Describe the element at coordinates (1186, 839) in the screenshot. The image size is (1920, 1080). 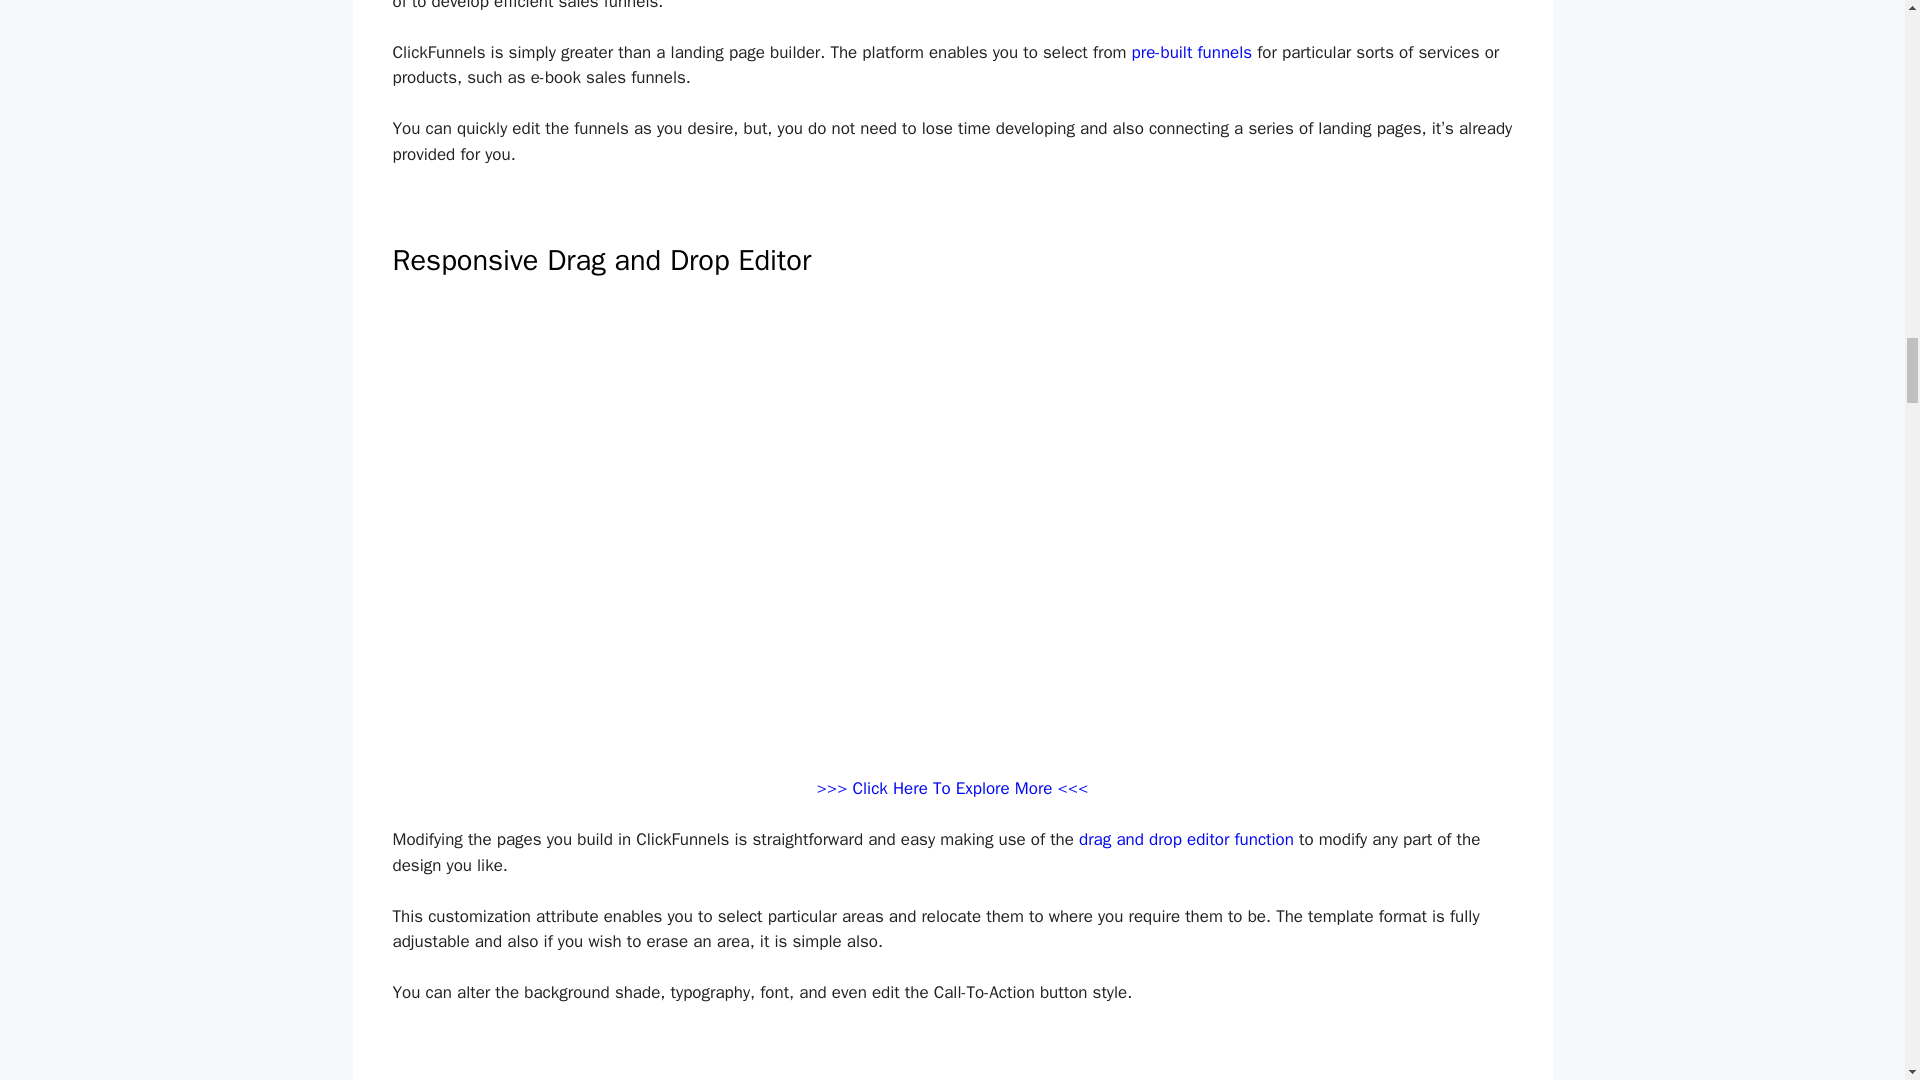
I see `drag and drop editor function` at that location.